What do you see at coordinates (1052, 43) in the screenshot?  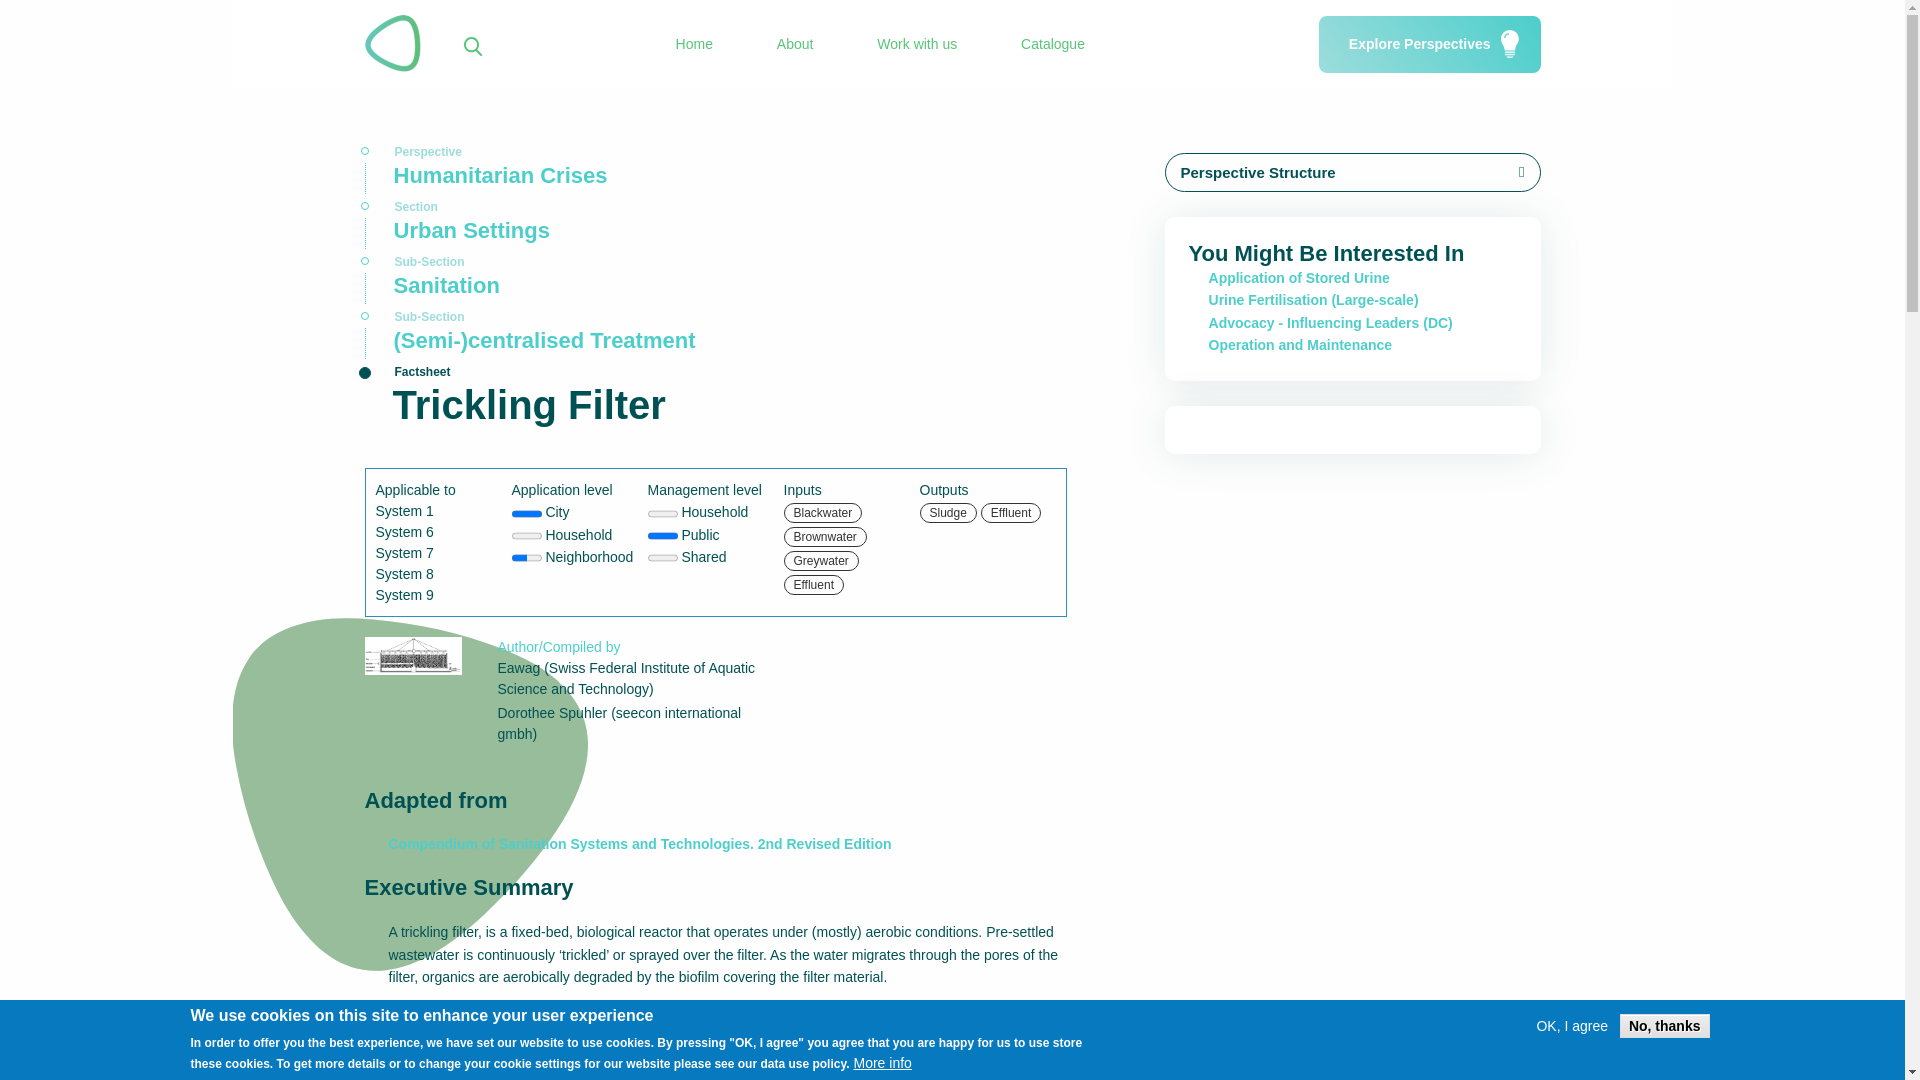 I see `Catalogue` at bounding box center [1052, 43].